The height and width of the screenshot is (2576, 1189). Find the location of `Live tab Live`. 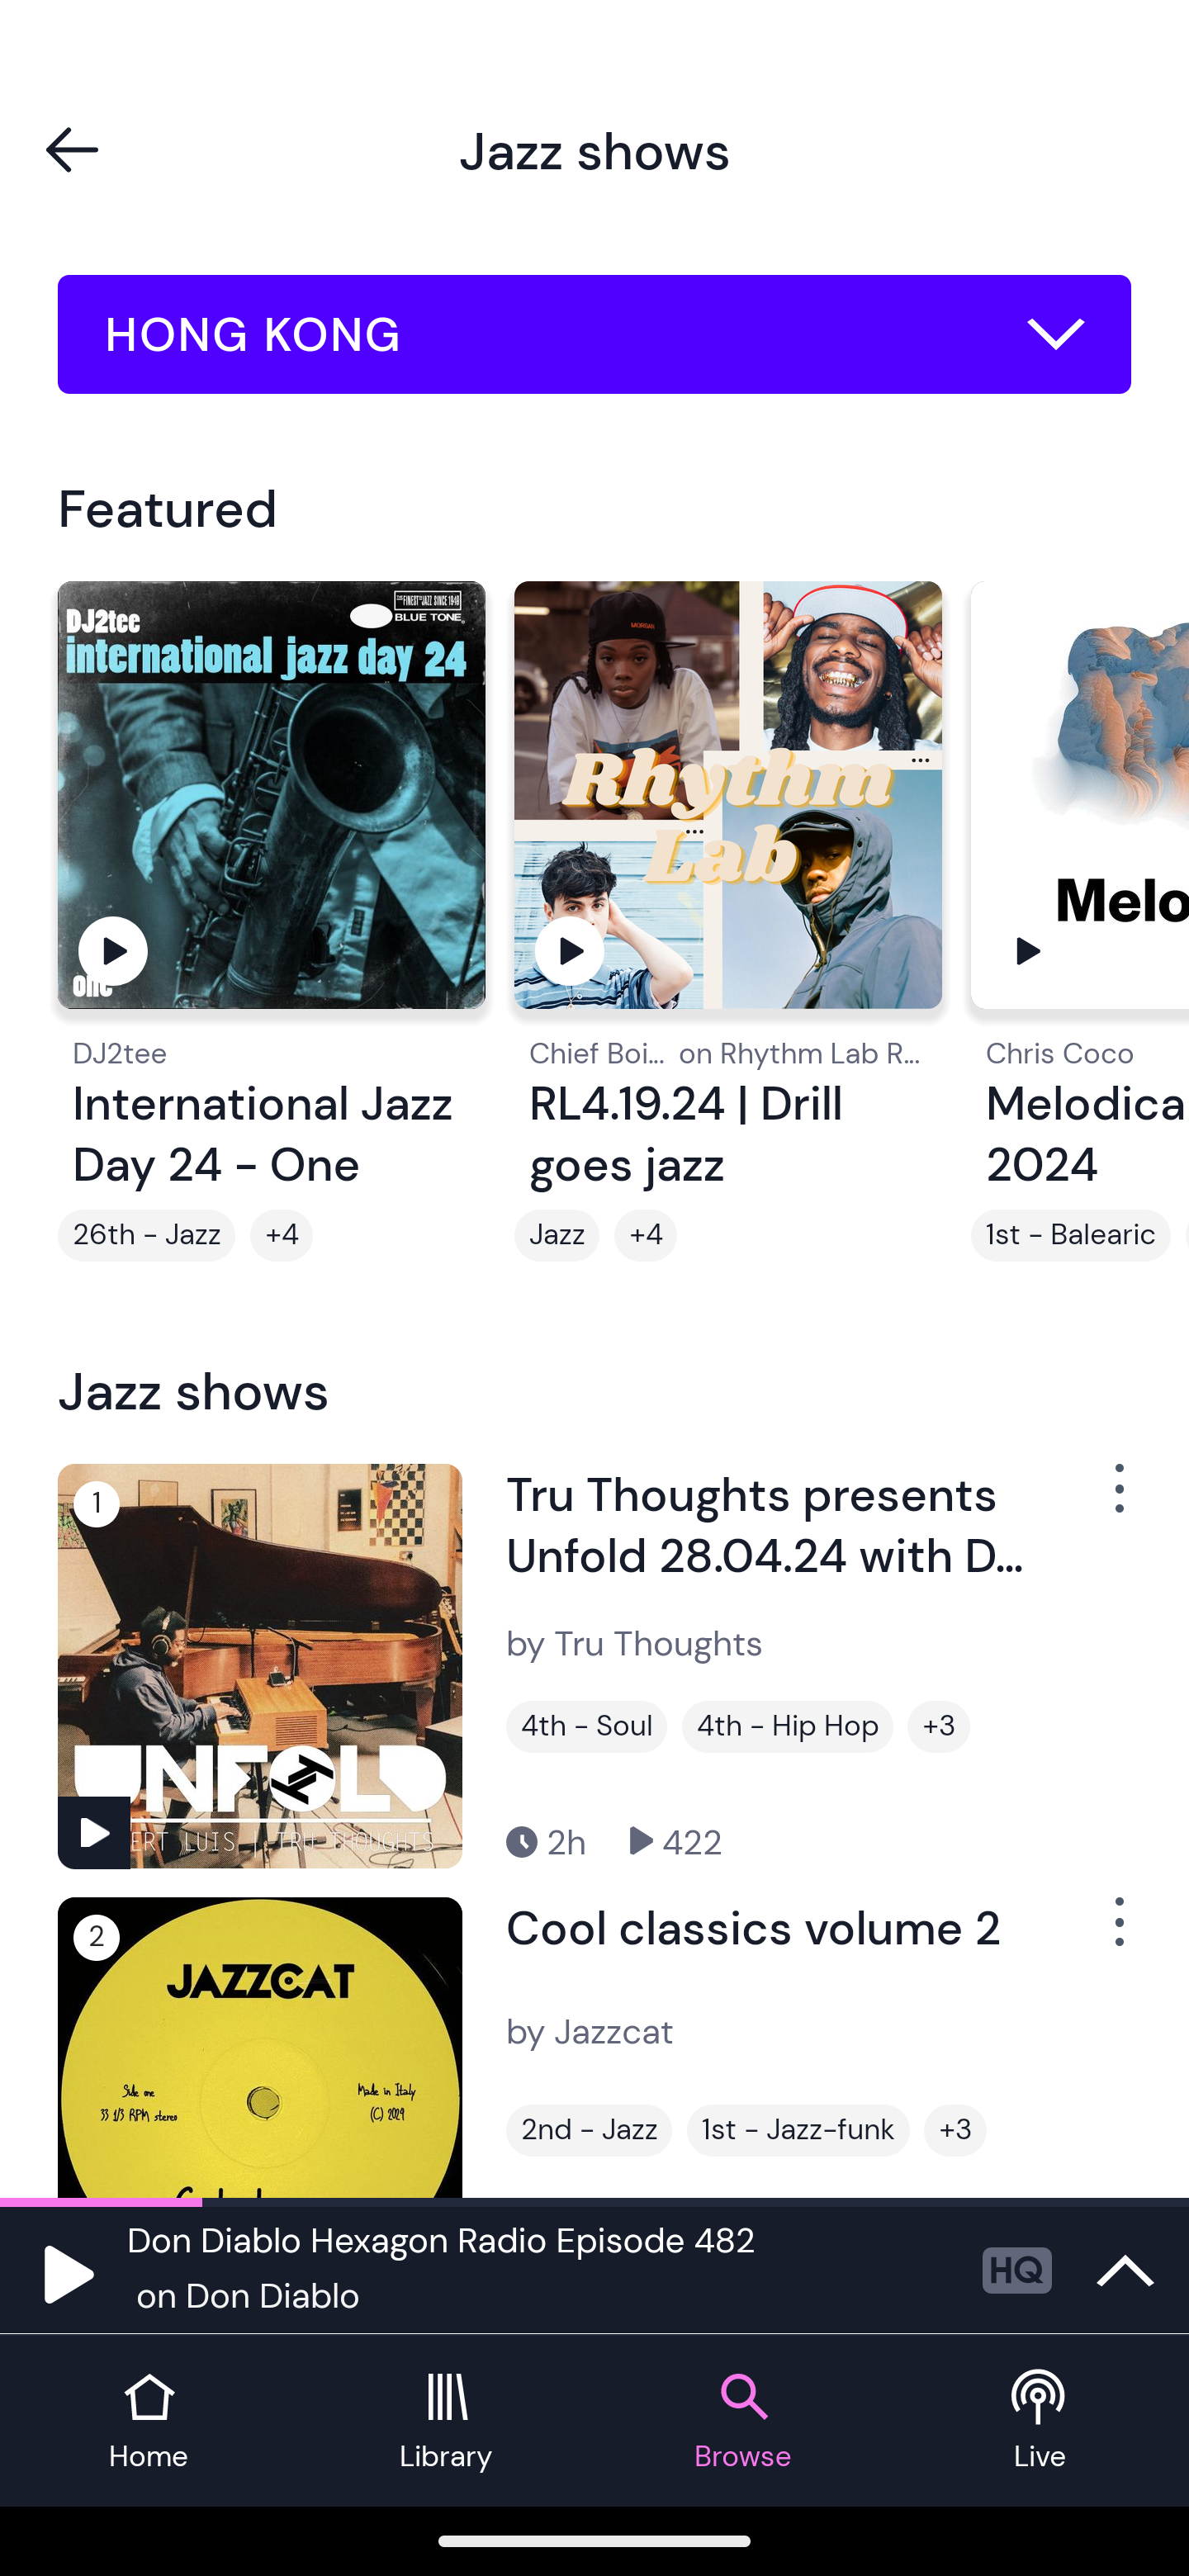

Live tab Live is located at coordinates (1040, 2421).